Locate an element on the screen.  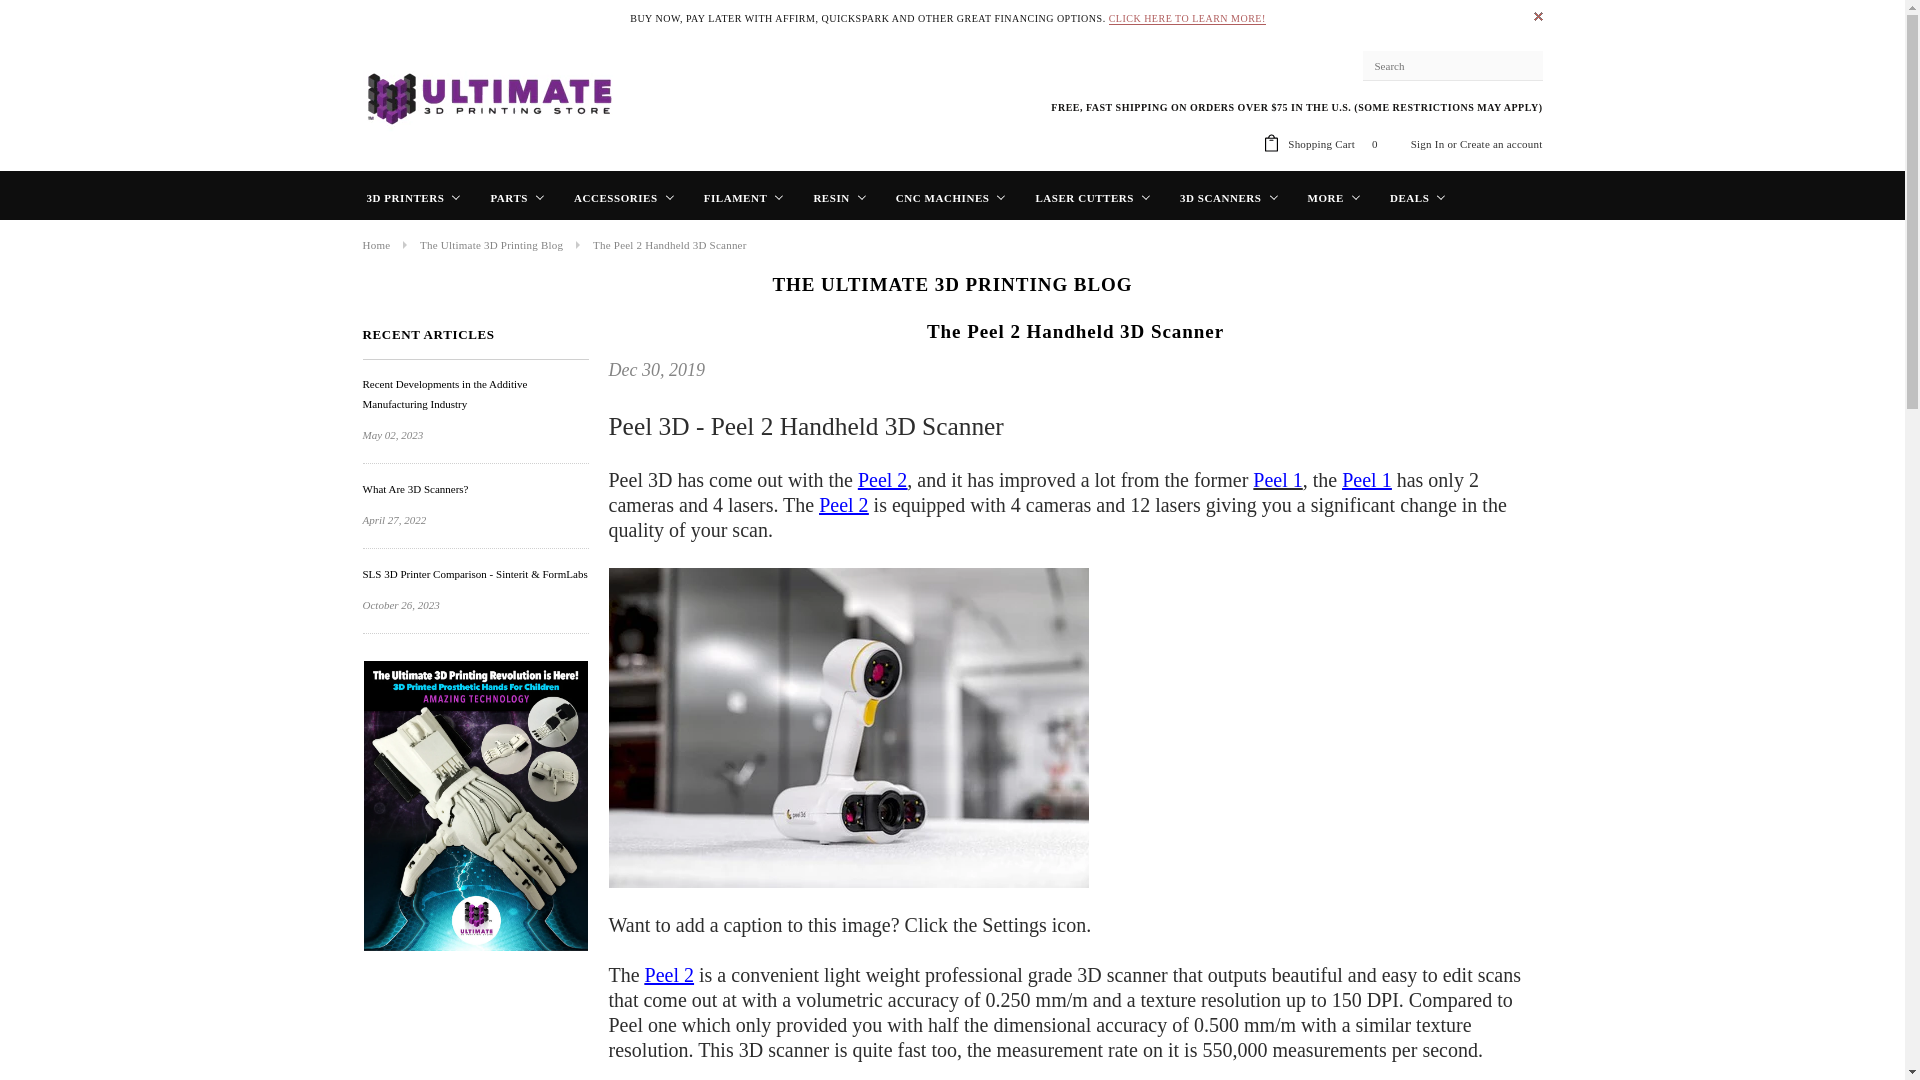
Sign In is located at coordinates (1428, 144).